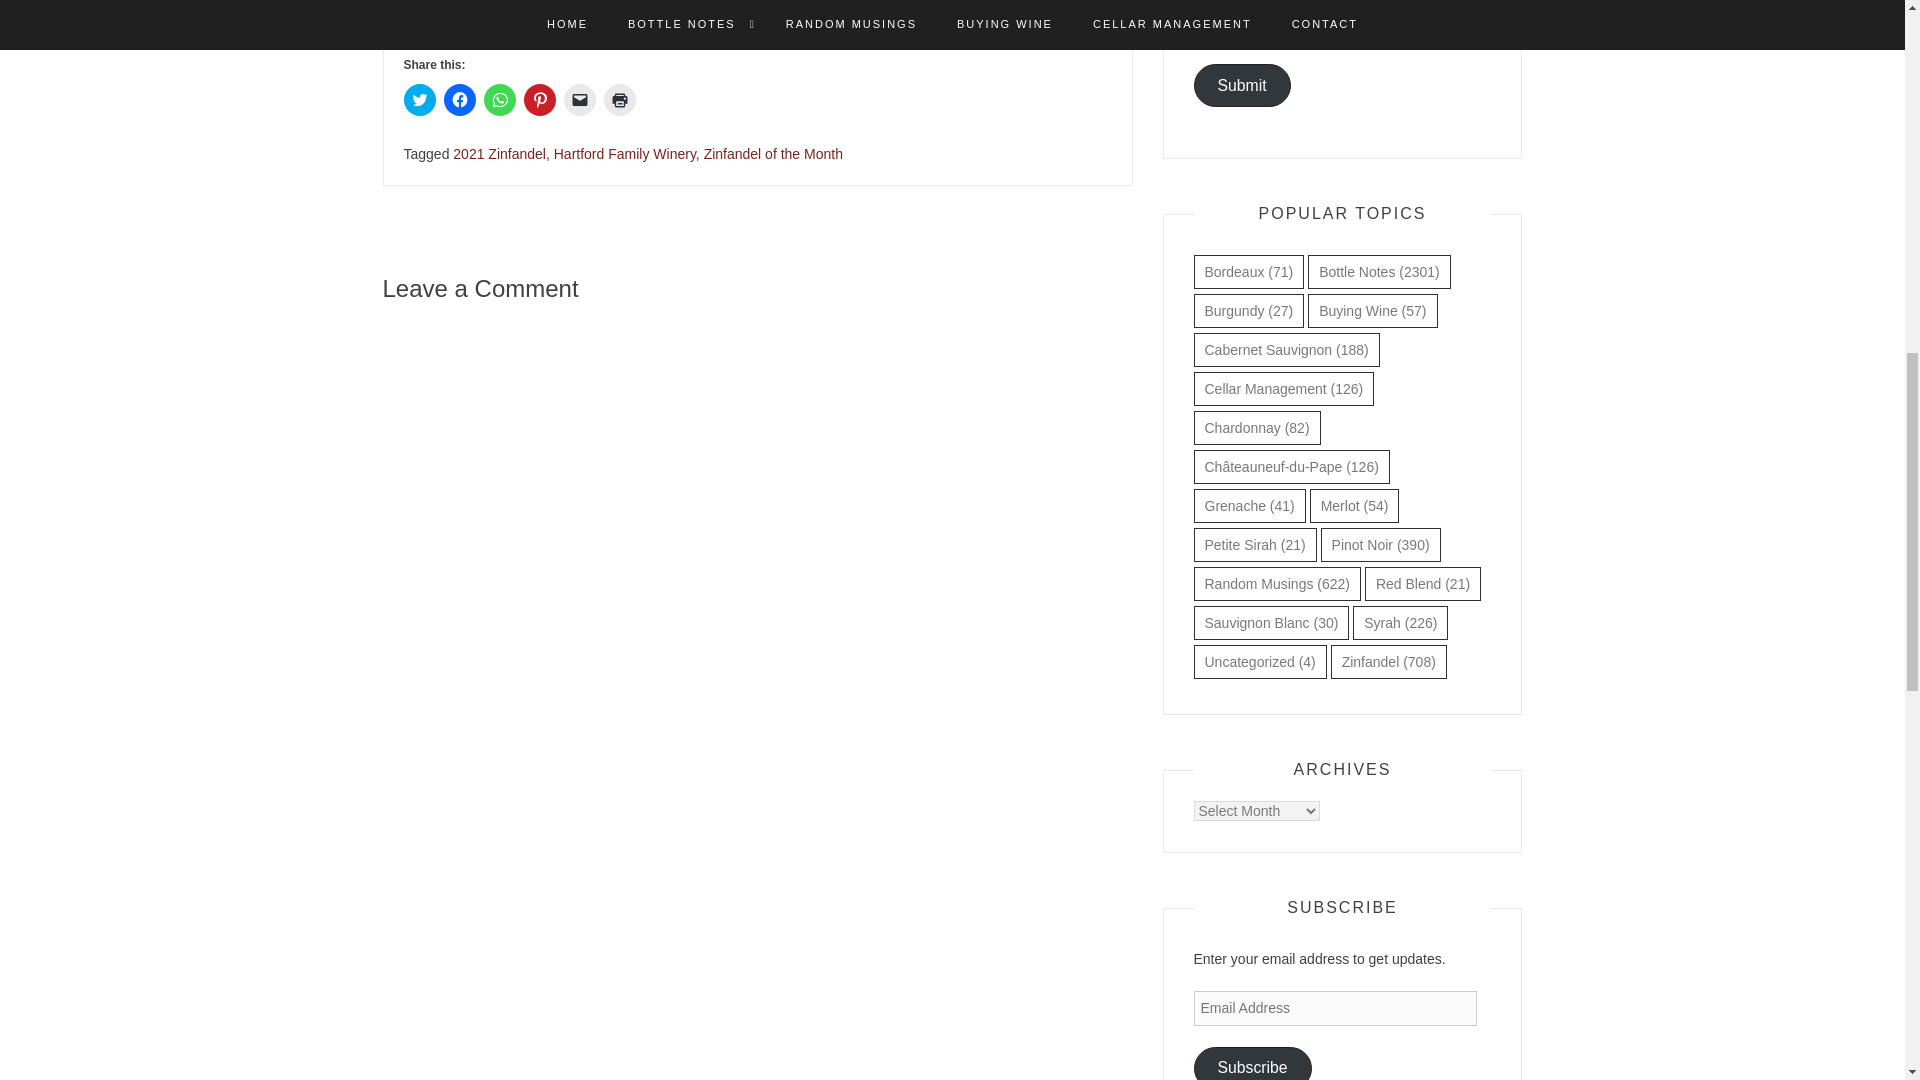  Describe the element at coordinates (1242, 84) in the screenshot. I see `Submit` at that location.